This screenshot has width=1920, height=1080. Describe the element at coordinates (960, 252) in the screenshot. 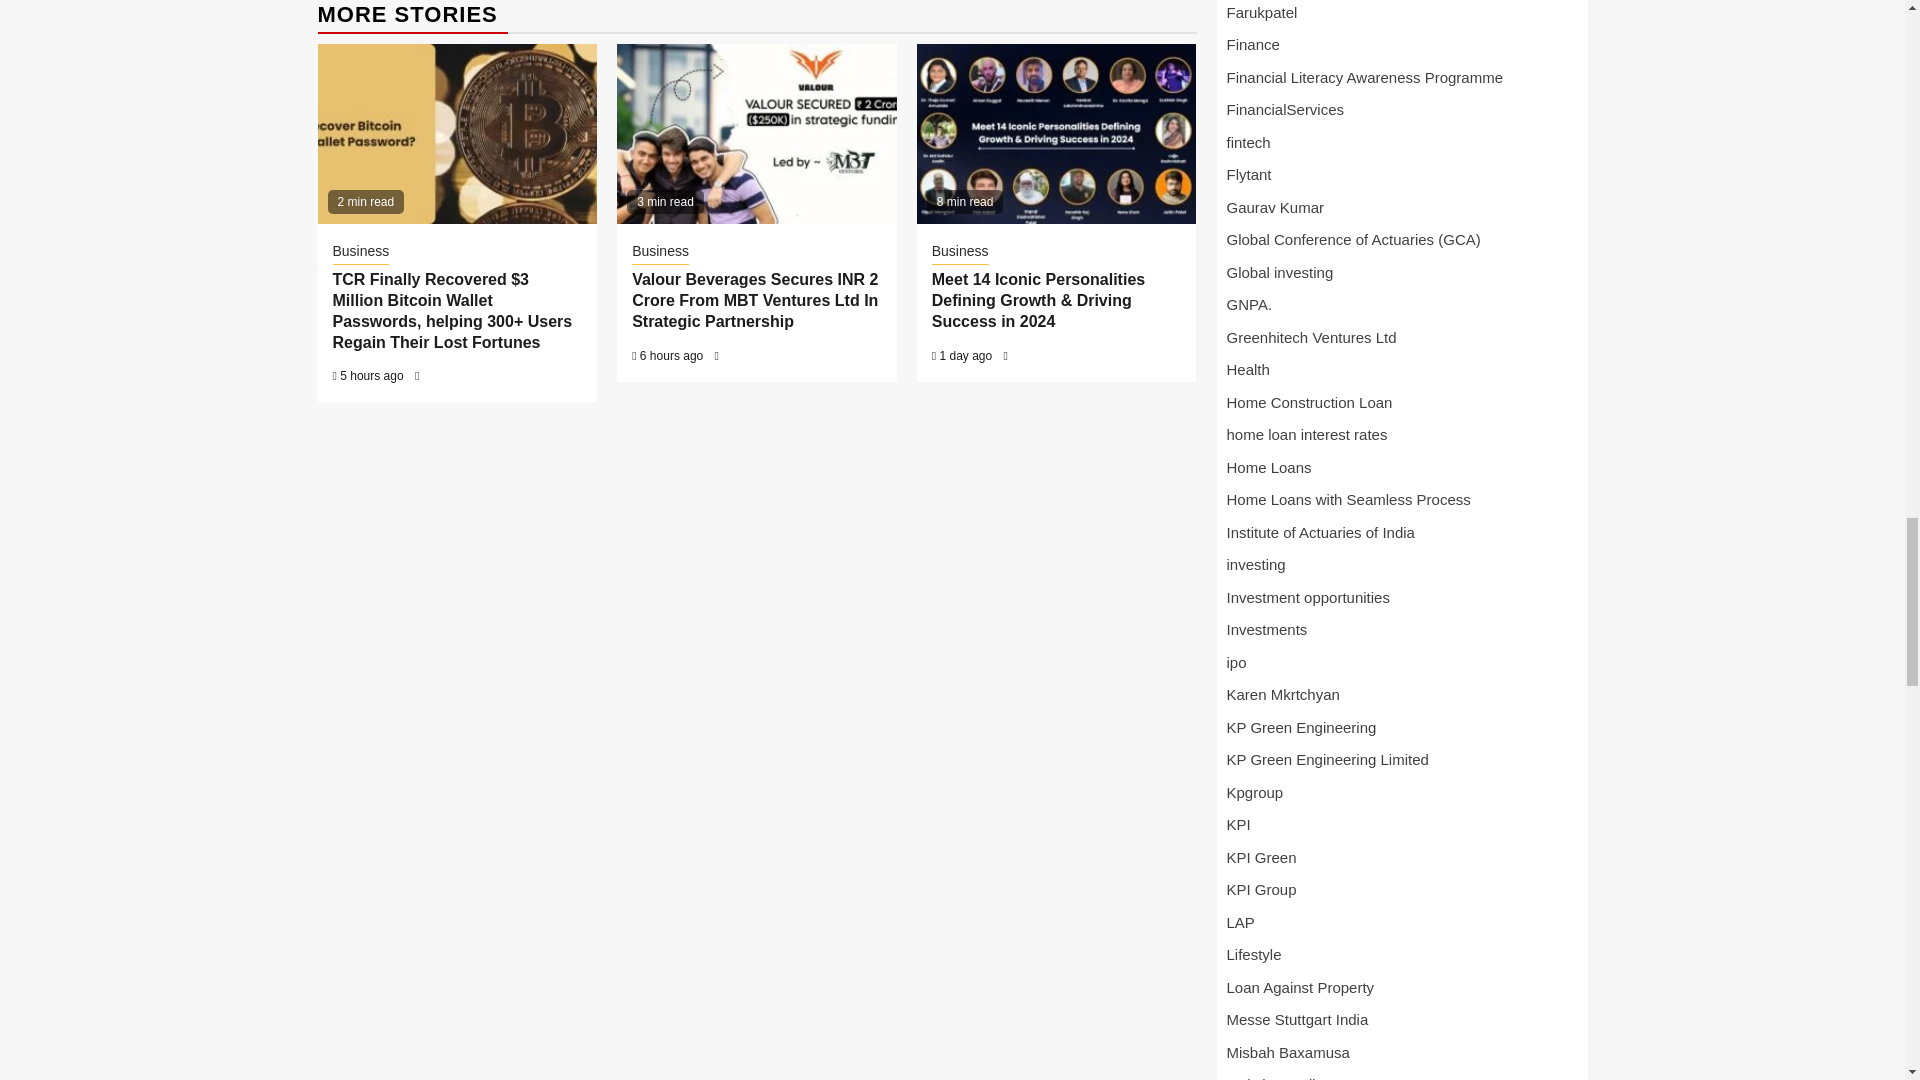

I see `Business` at that location.